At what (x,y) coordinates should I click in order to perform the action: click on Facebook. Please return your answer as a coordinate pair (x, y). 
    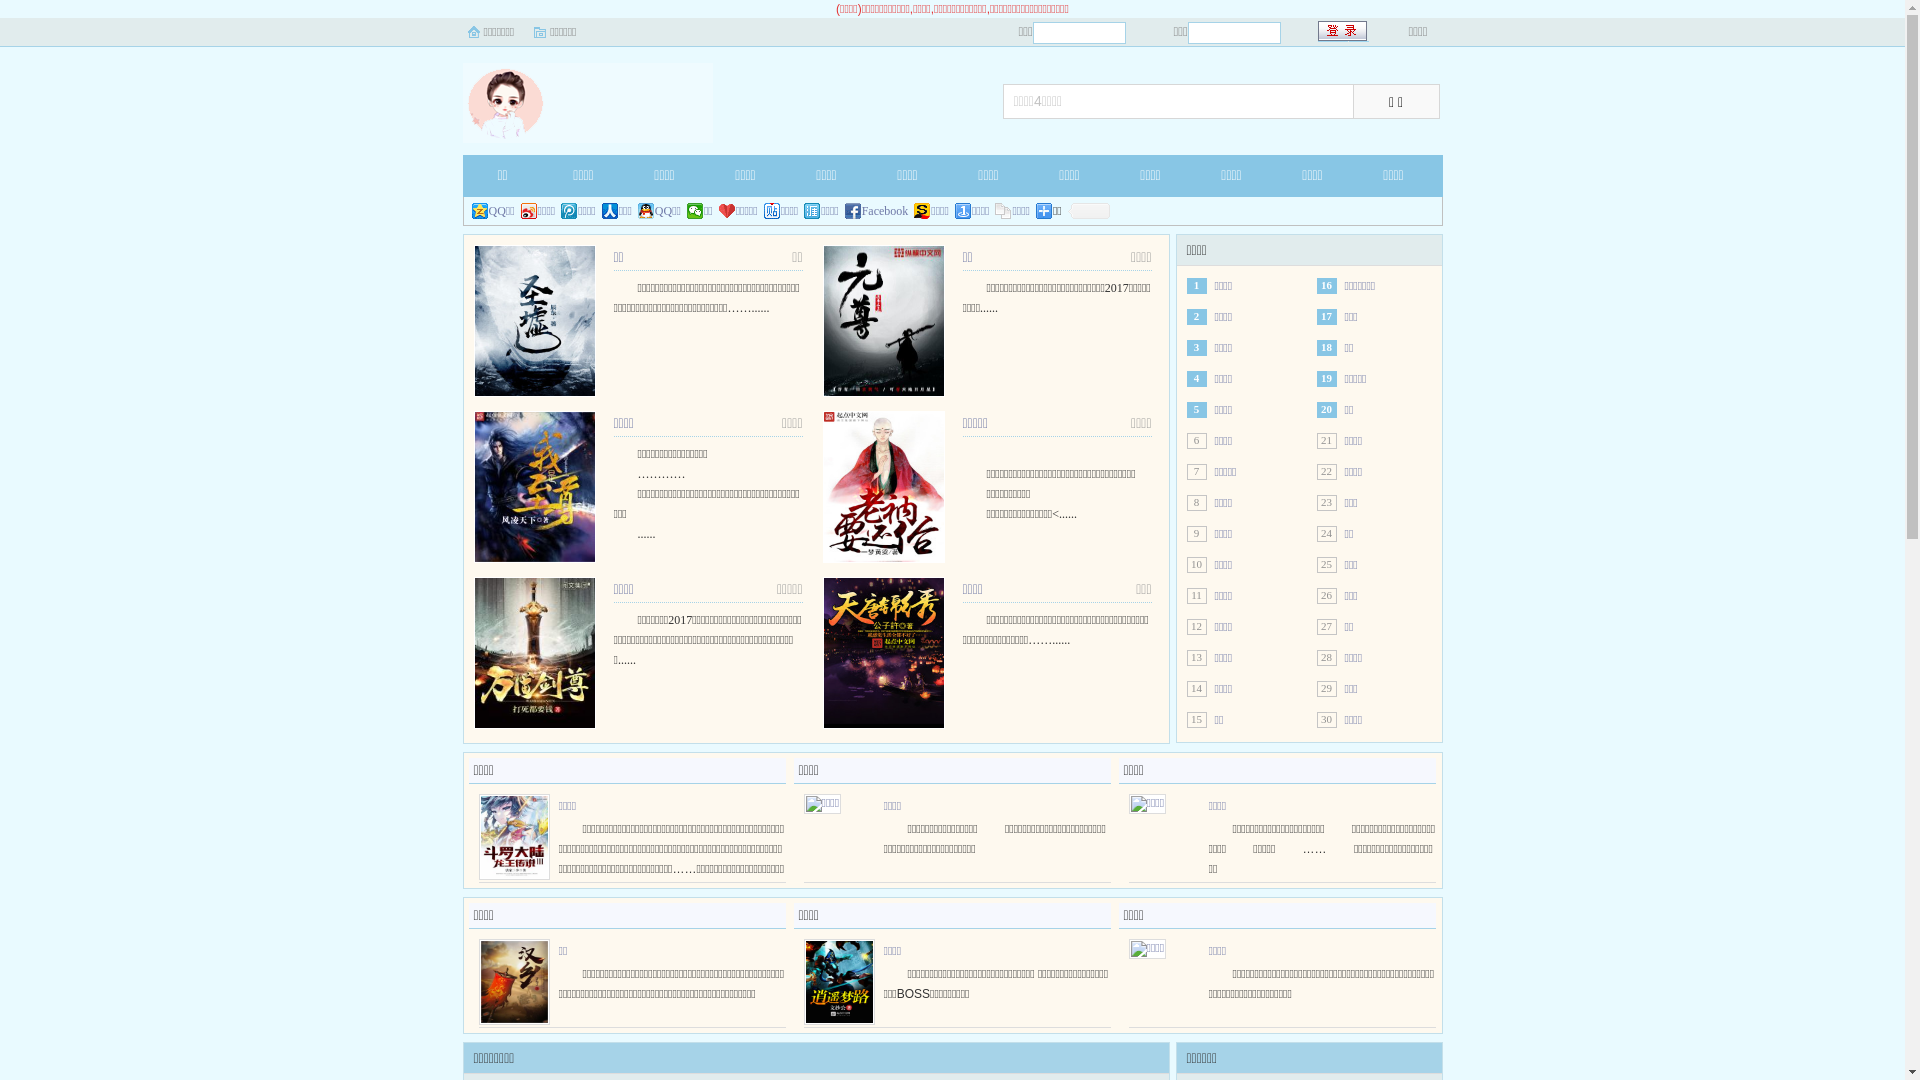
    Looking at the image, I should click on (877, 211).